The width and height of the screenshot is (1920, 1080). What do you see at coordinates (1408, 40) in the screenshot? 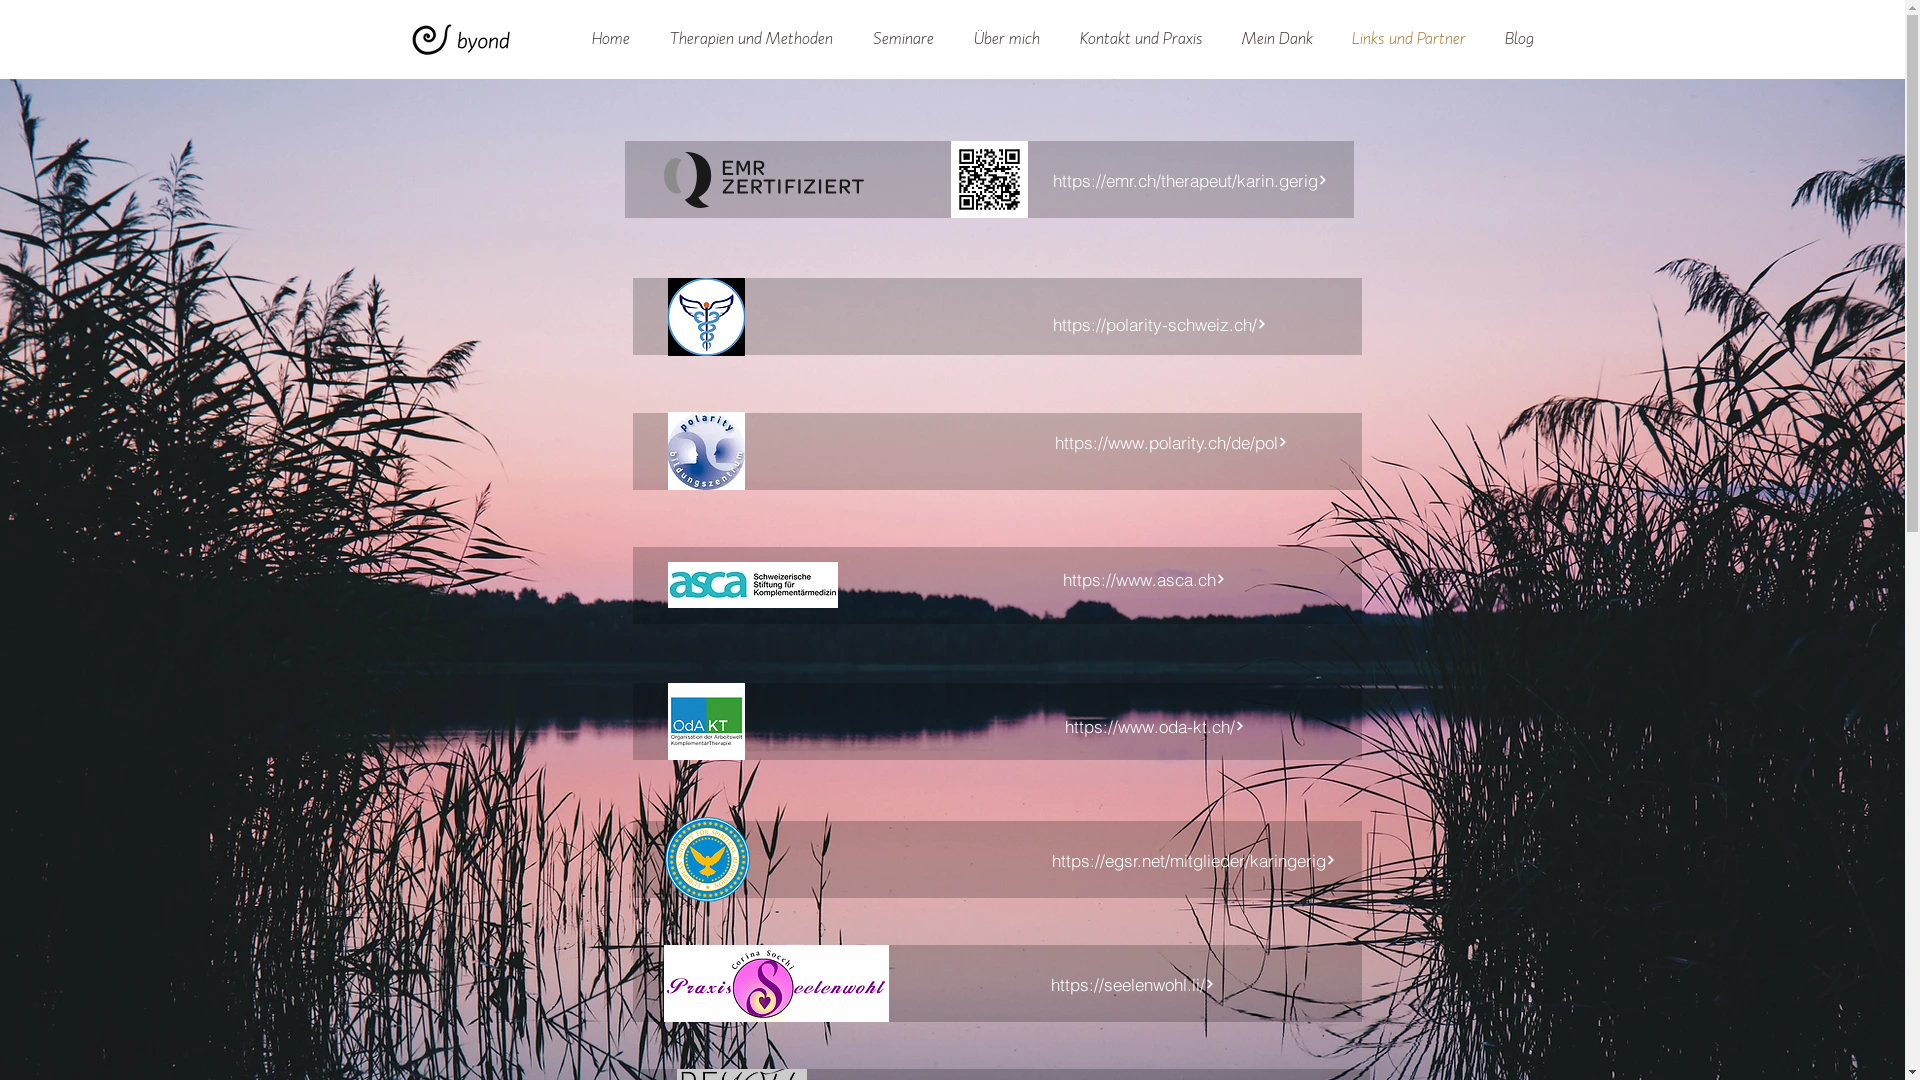
I see `Links und Partner` at bounding box center [1408, 40].